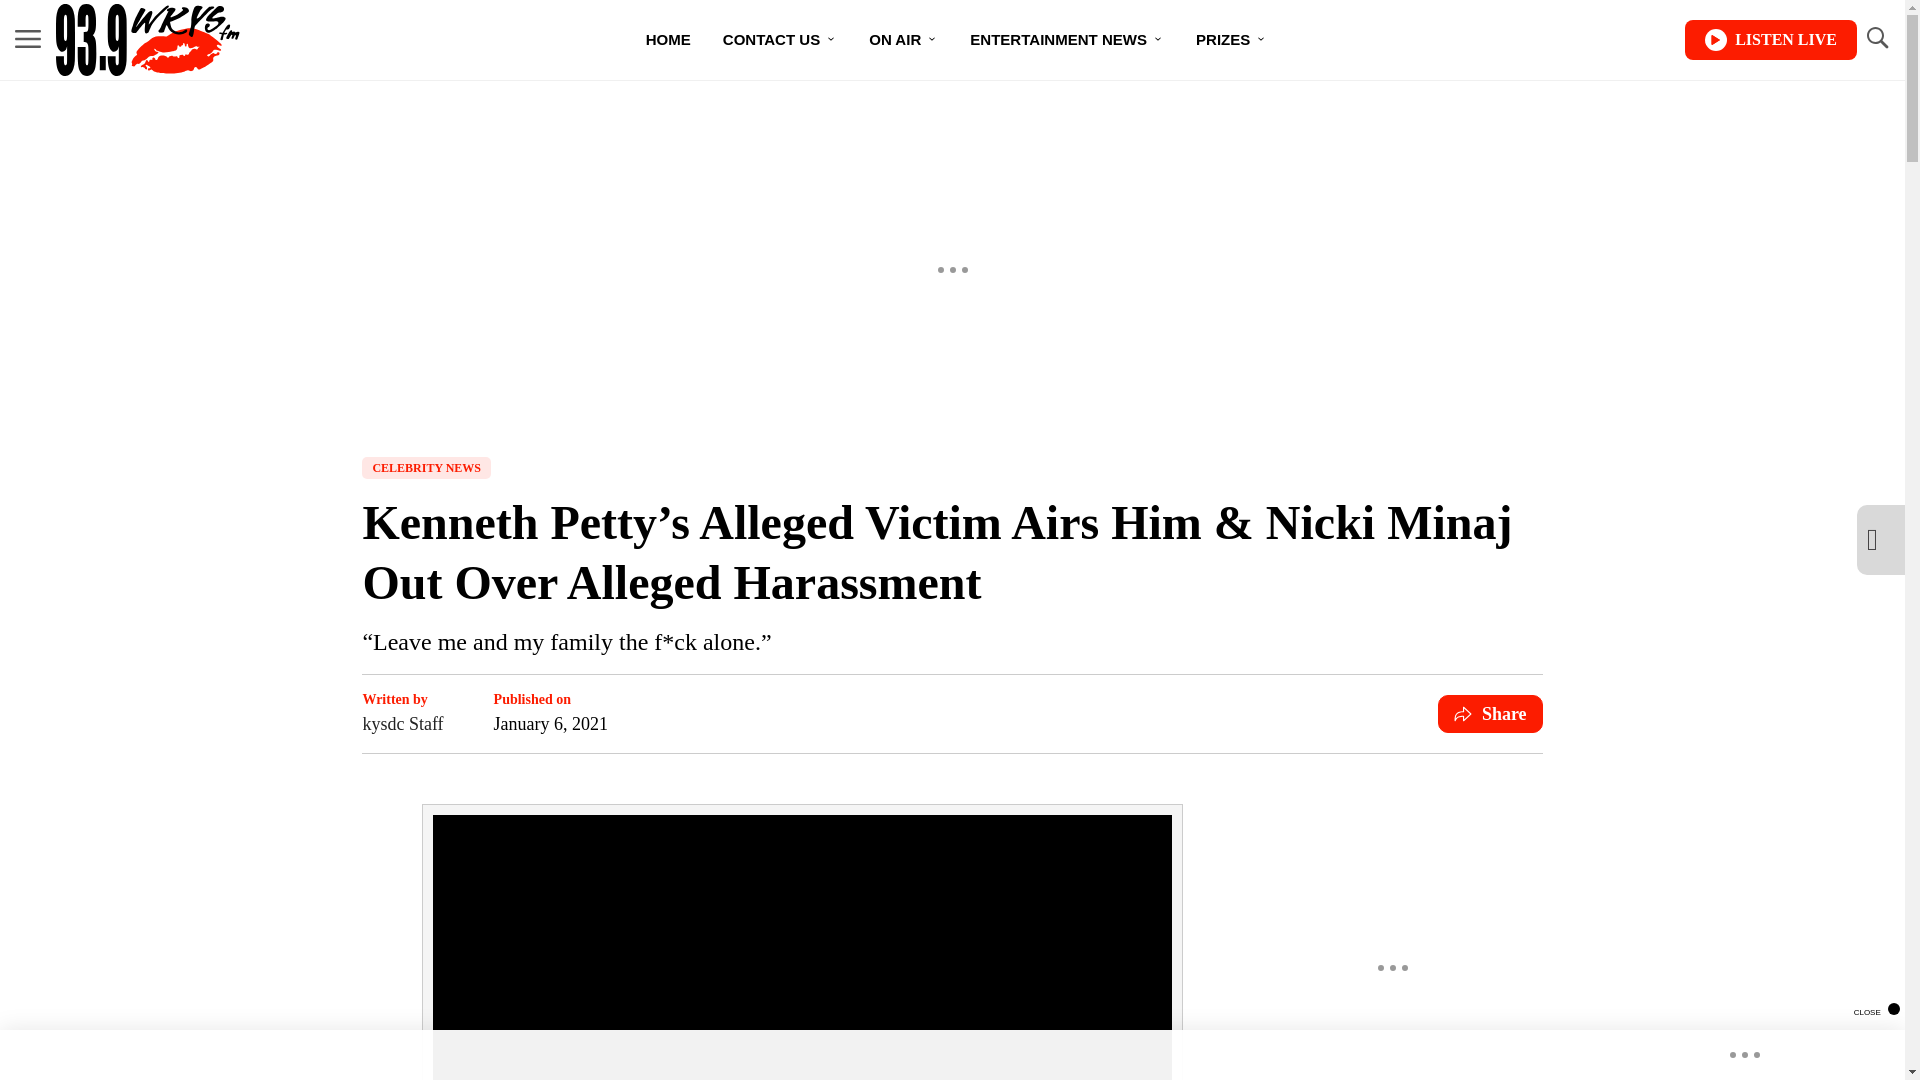  Describe the element at coordinates (1067, 40) in the screenshot. I see `ENTERTAINMENT NEWS` at that location.